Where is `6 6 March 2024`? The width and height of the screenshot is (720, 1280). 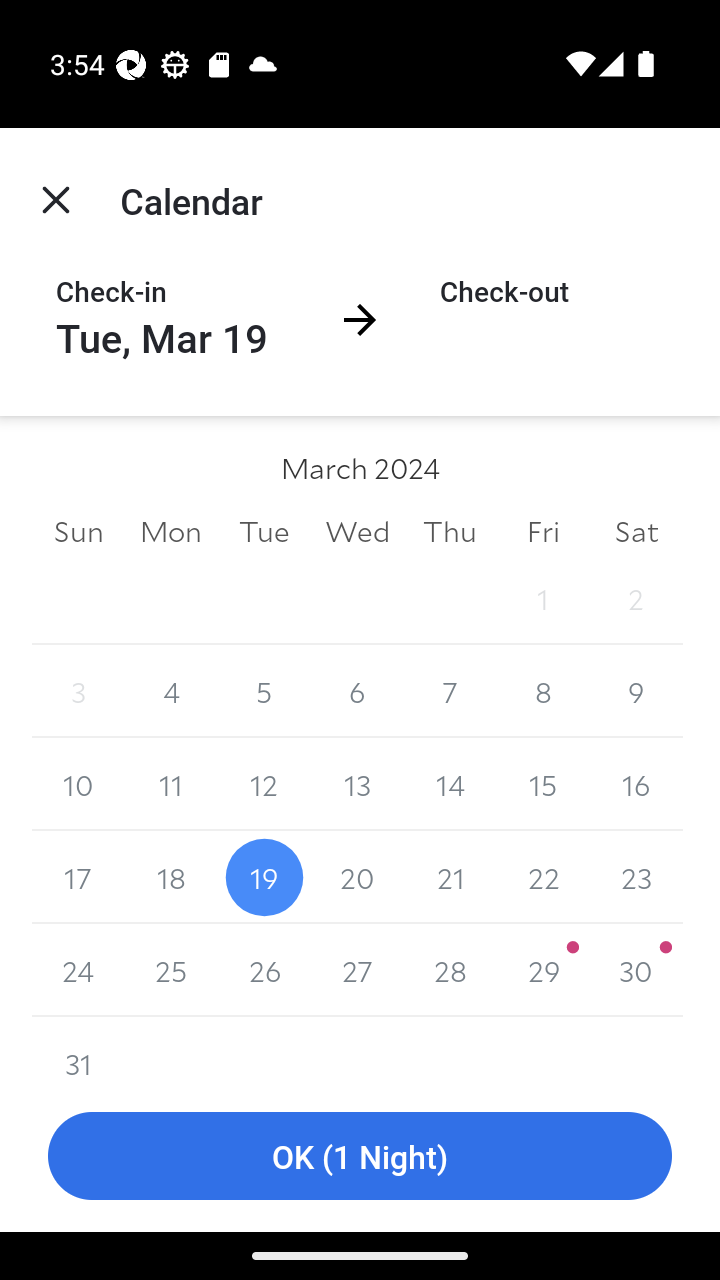
6 6 March 2024 is located at coordinates (357, 692).